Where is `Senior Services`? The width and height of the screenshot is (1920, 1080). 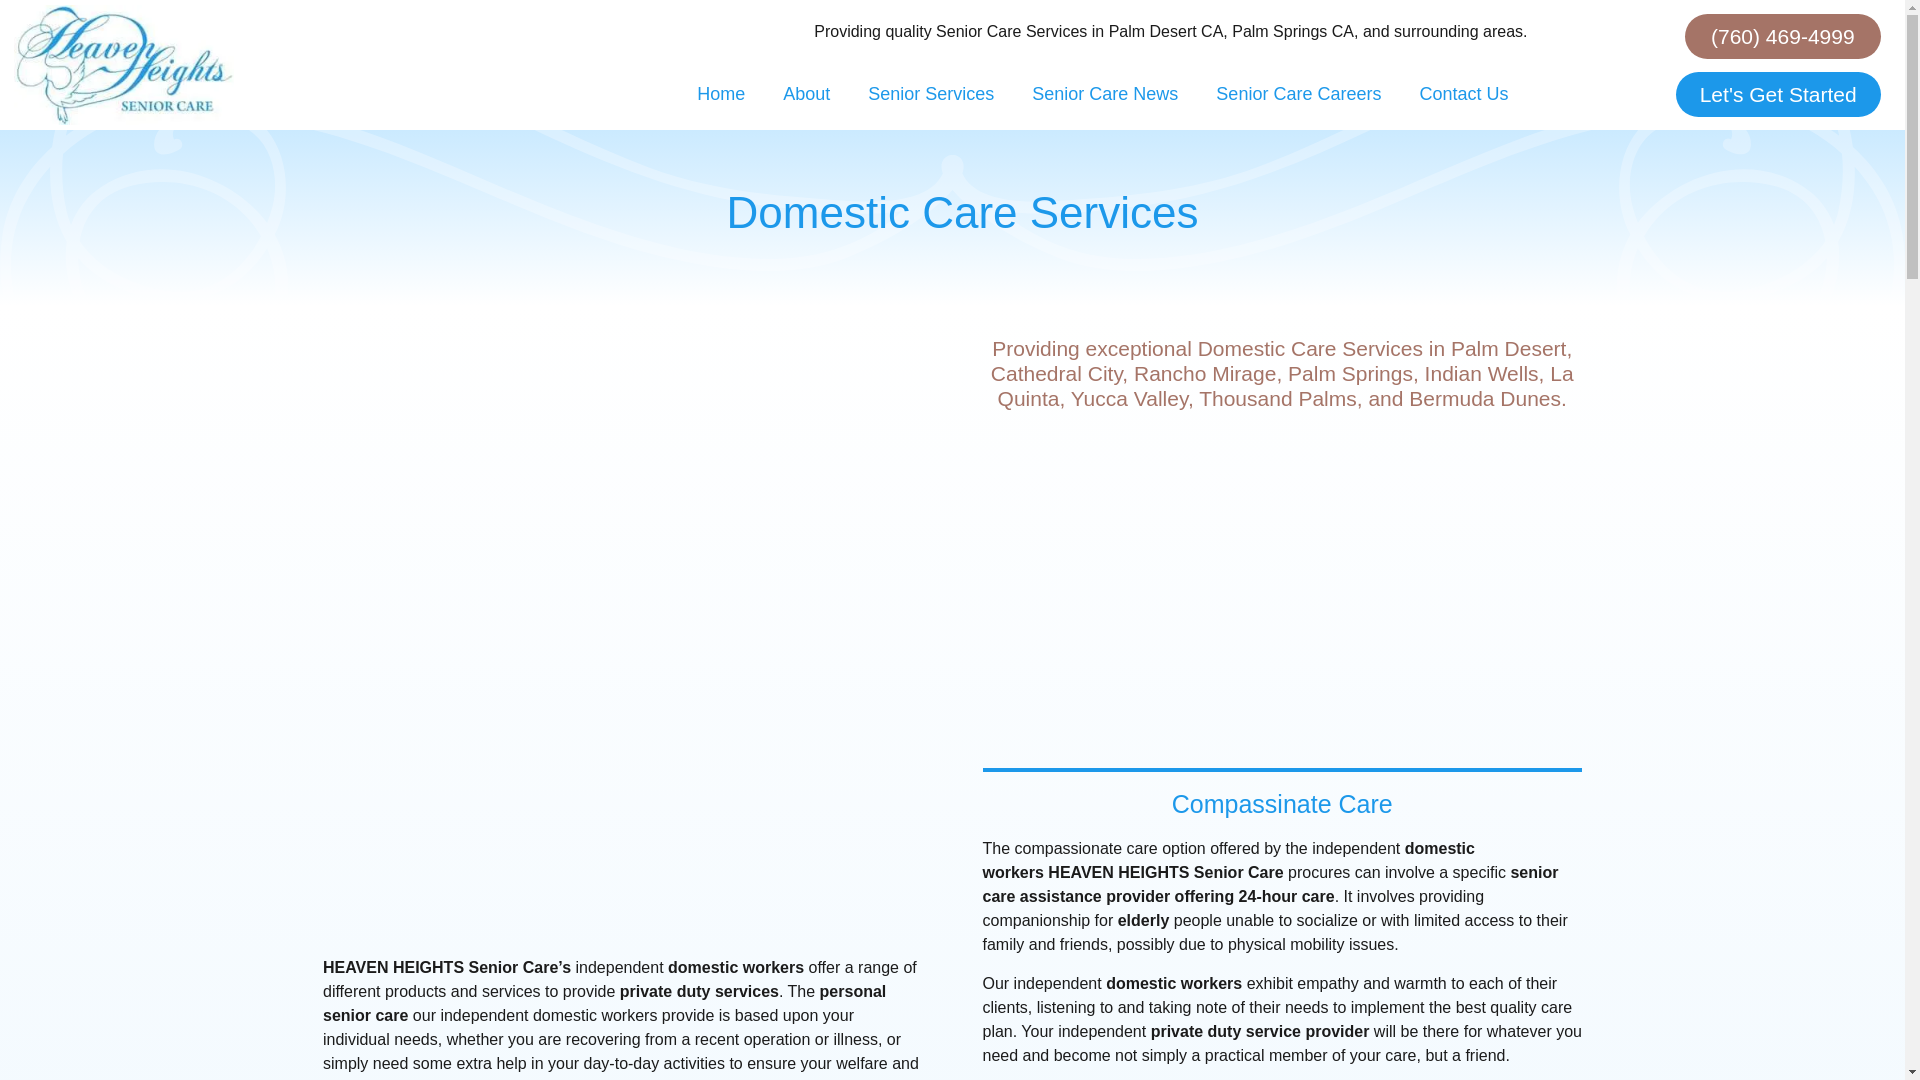 Senior Services is located at coordinates (930, 93).